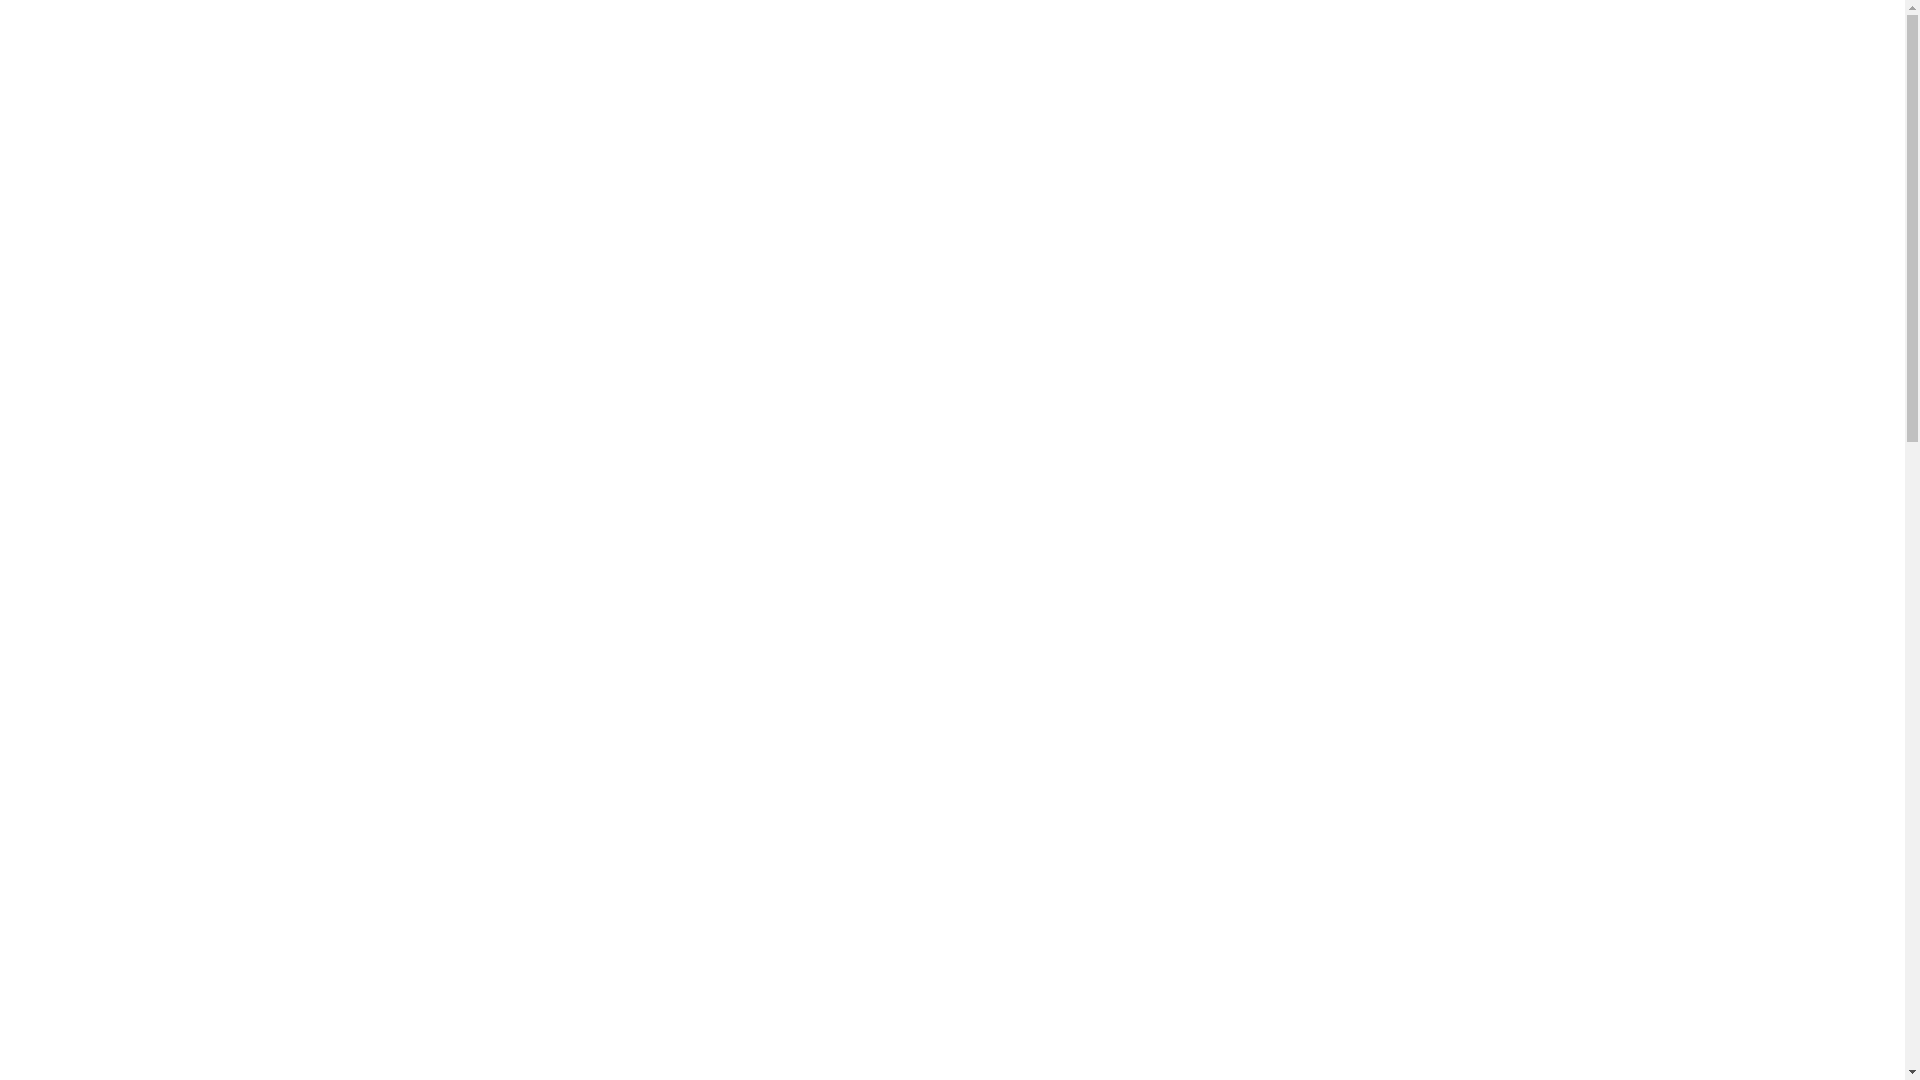 This screenshot has height=1080, width=1920. What do you see at coordinates (1577, 35) in the screenshot?
I see `Search` at bounding box center [1577, 35].